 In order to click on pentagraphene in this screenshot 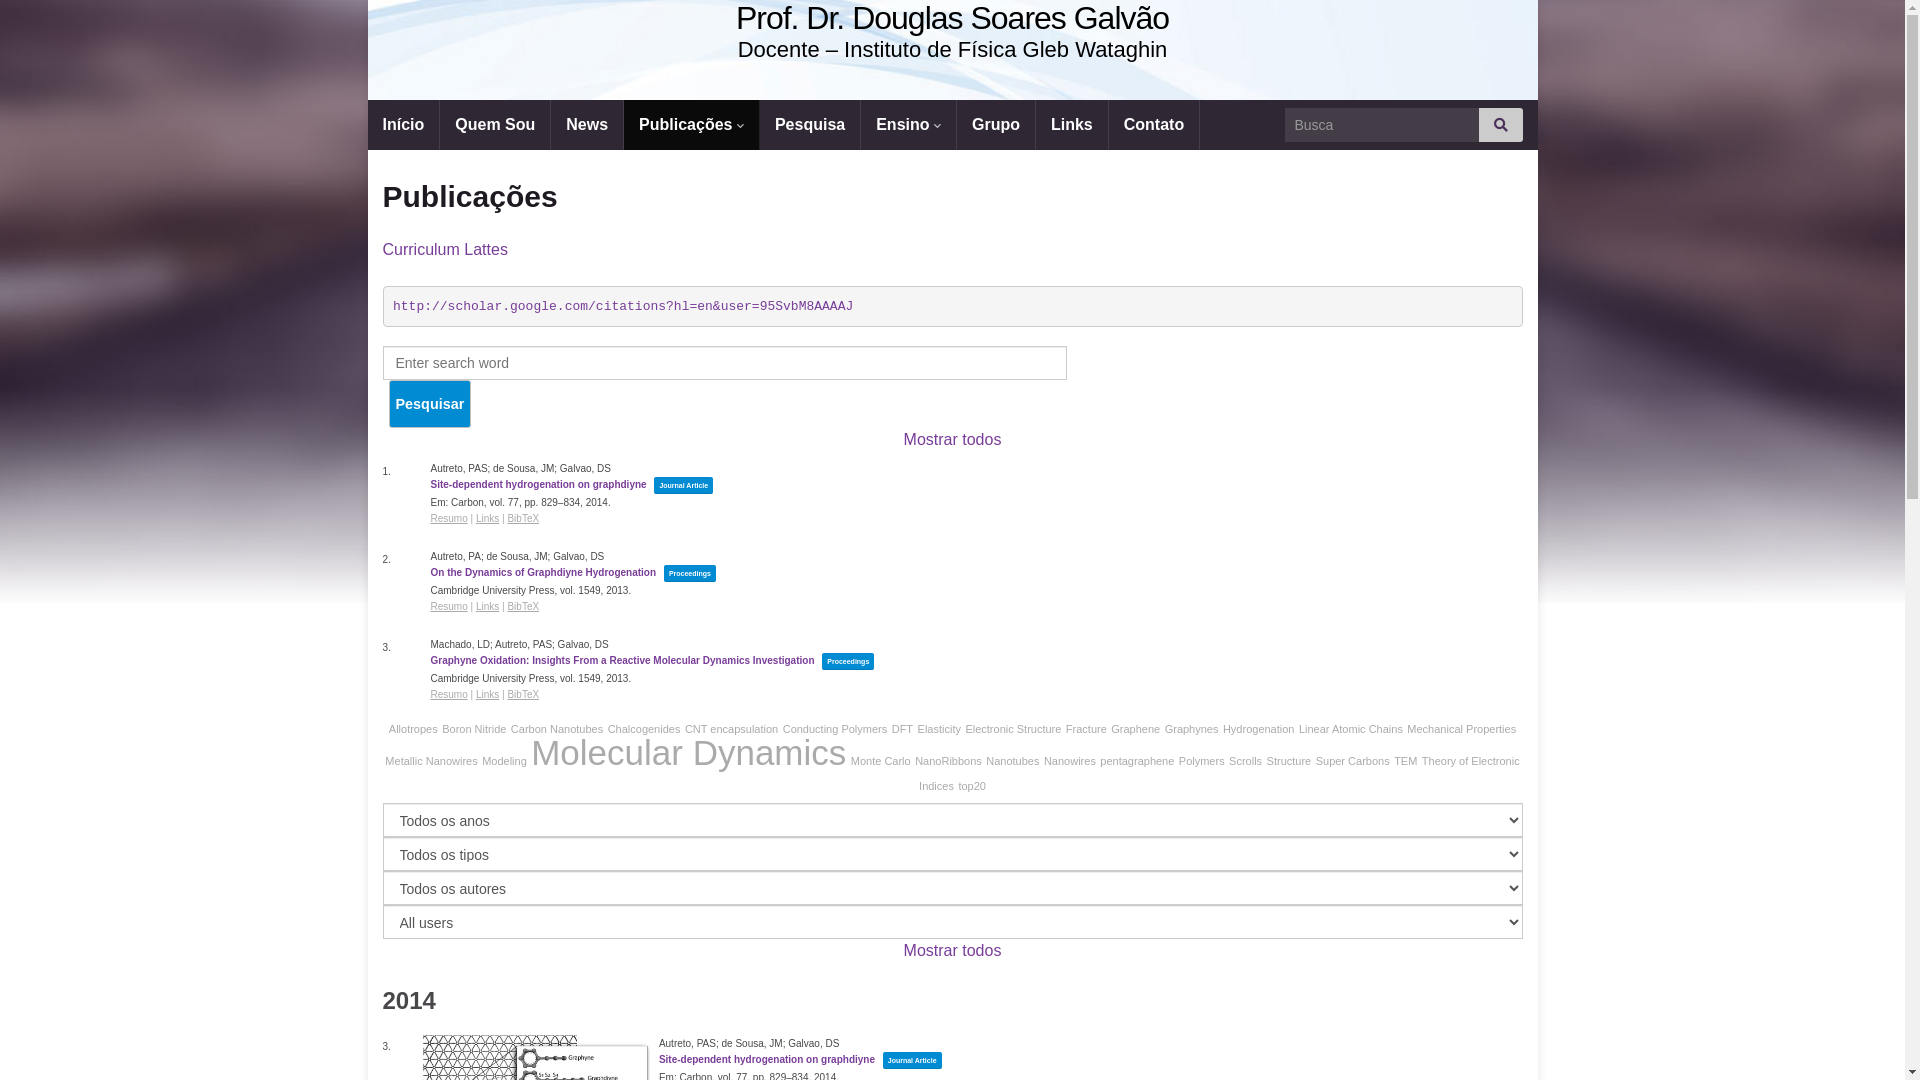, I will do `click(1137, 761)`.